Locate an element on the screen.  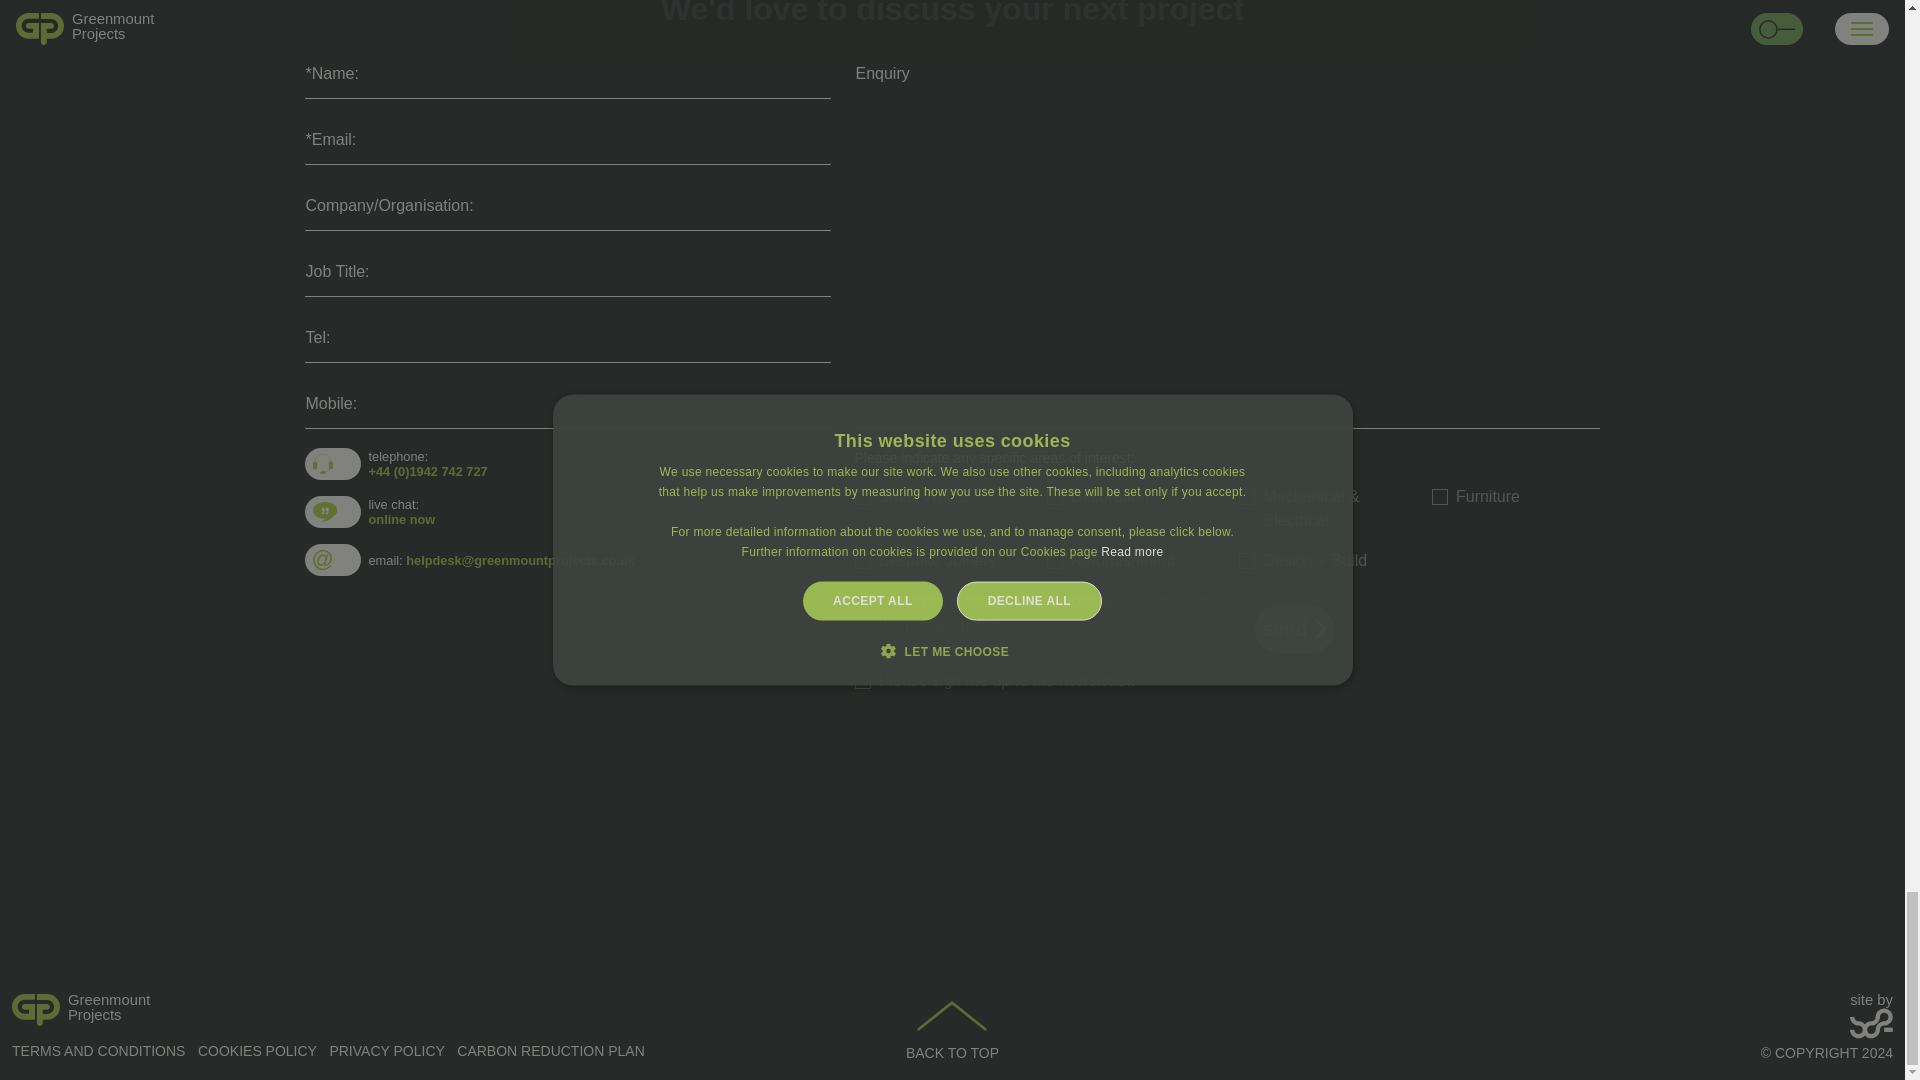
TERMS AND CONDITIONS is located at coordinates (98, 1051).